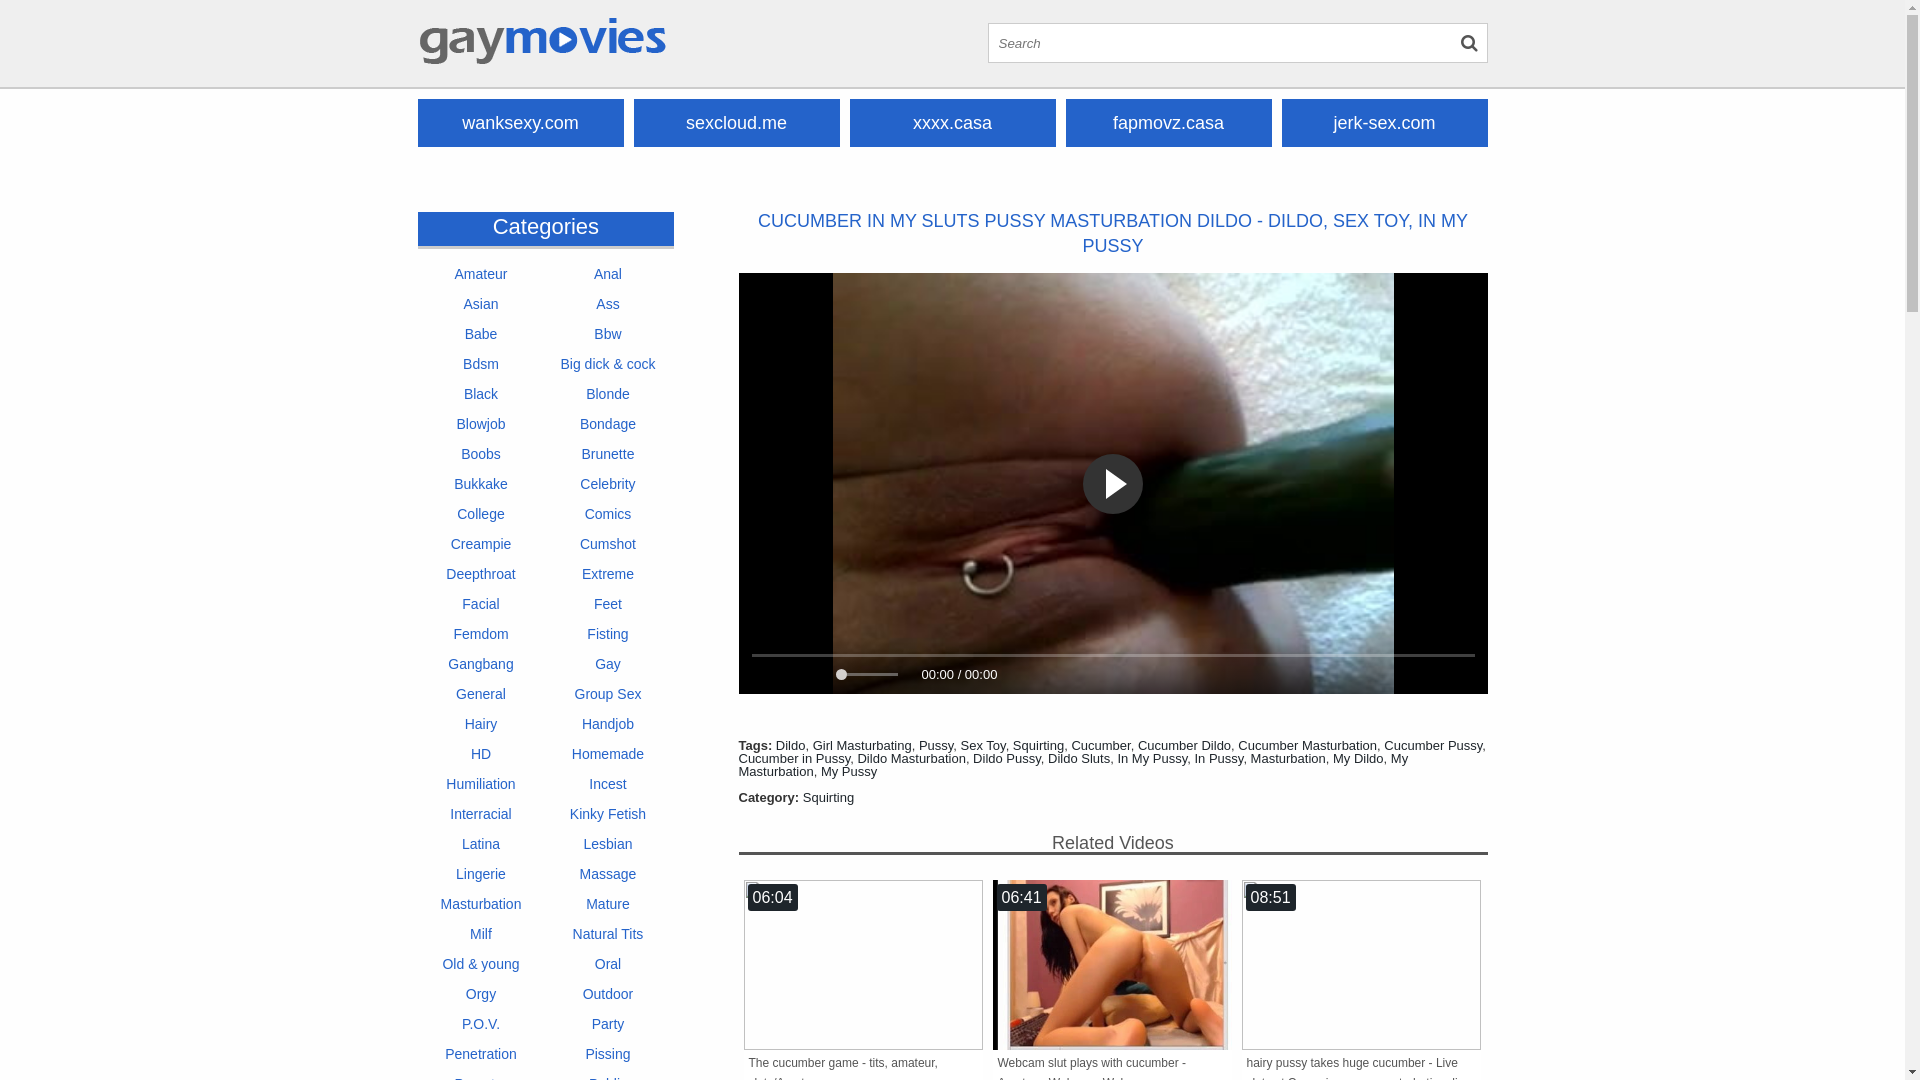 The height and width of the screenshot is (1080, 1920). What do you see at coordinates (480, 844) in the screenshot?
I see `Latina` at bounding box center [480, 844].